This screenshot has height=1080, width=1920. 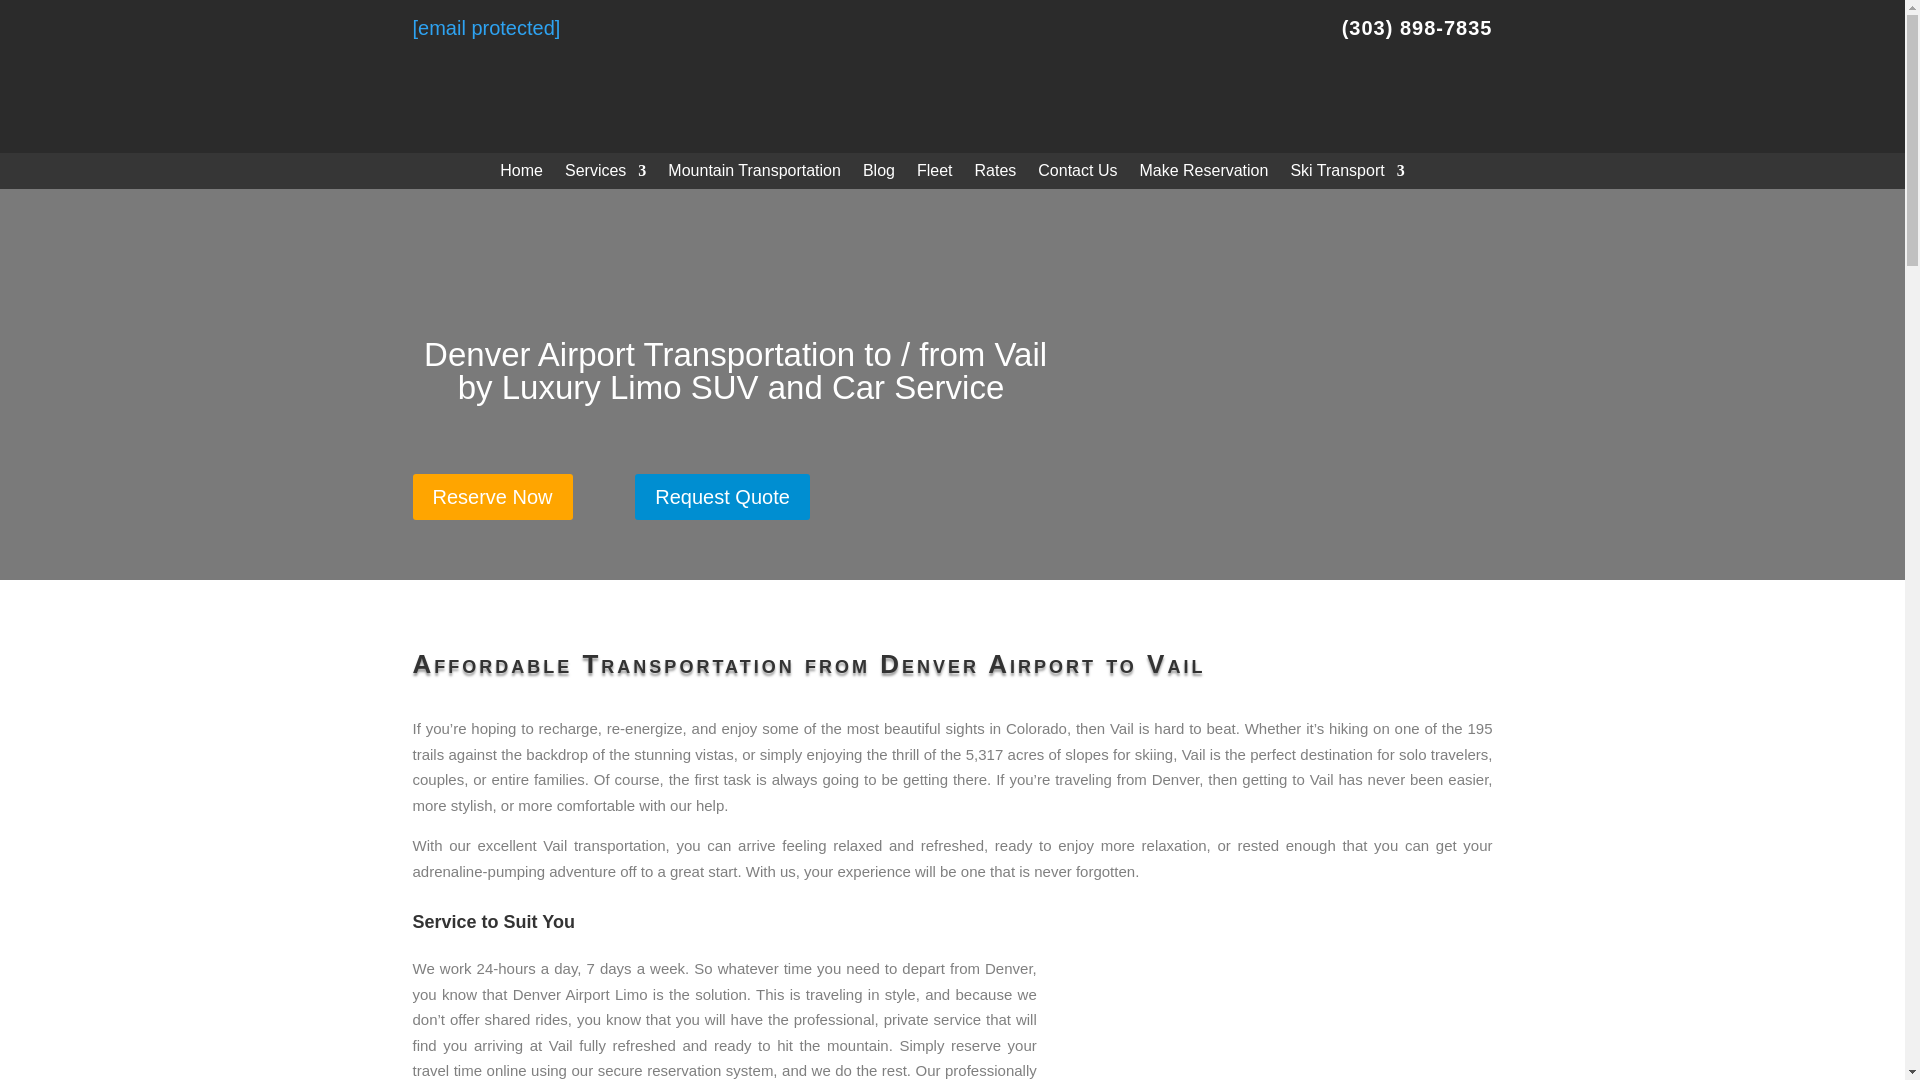 I want to click on Mountain Transportation, so click(x=754, y=174).